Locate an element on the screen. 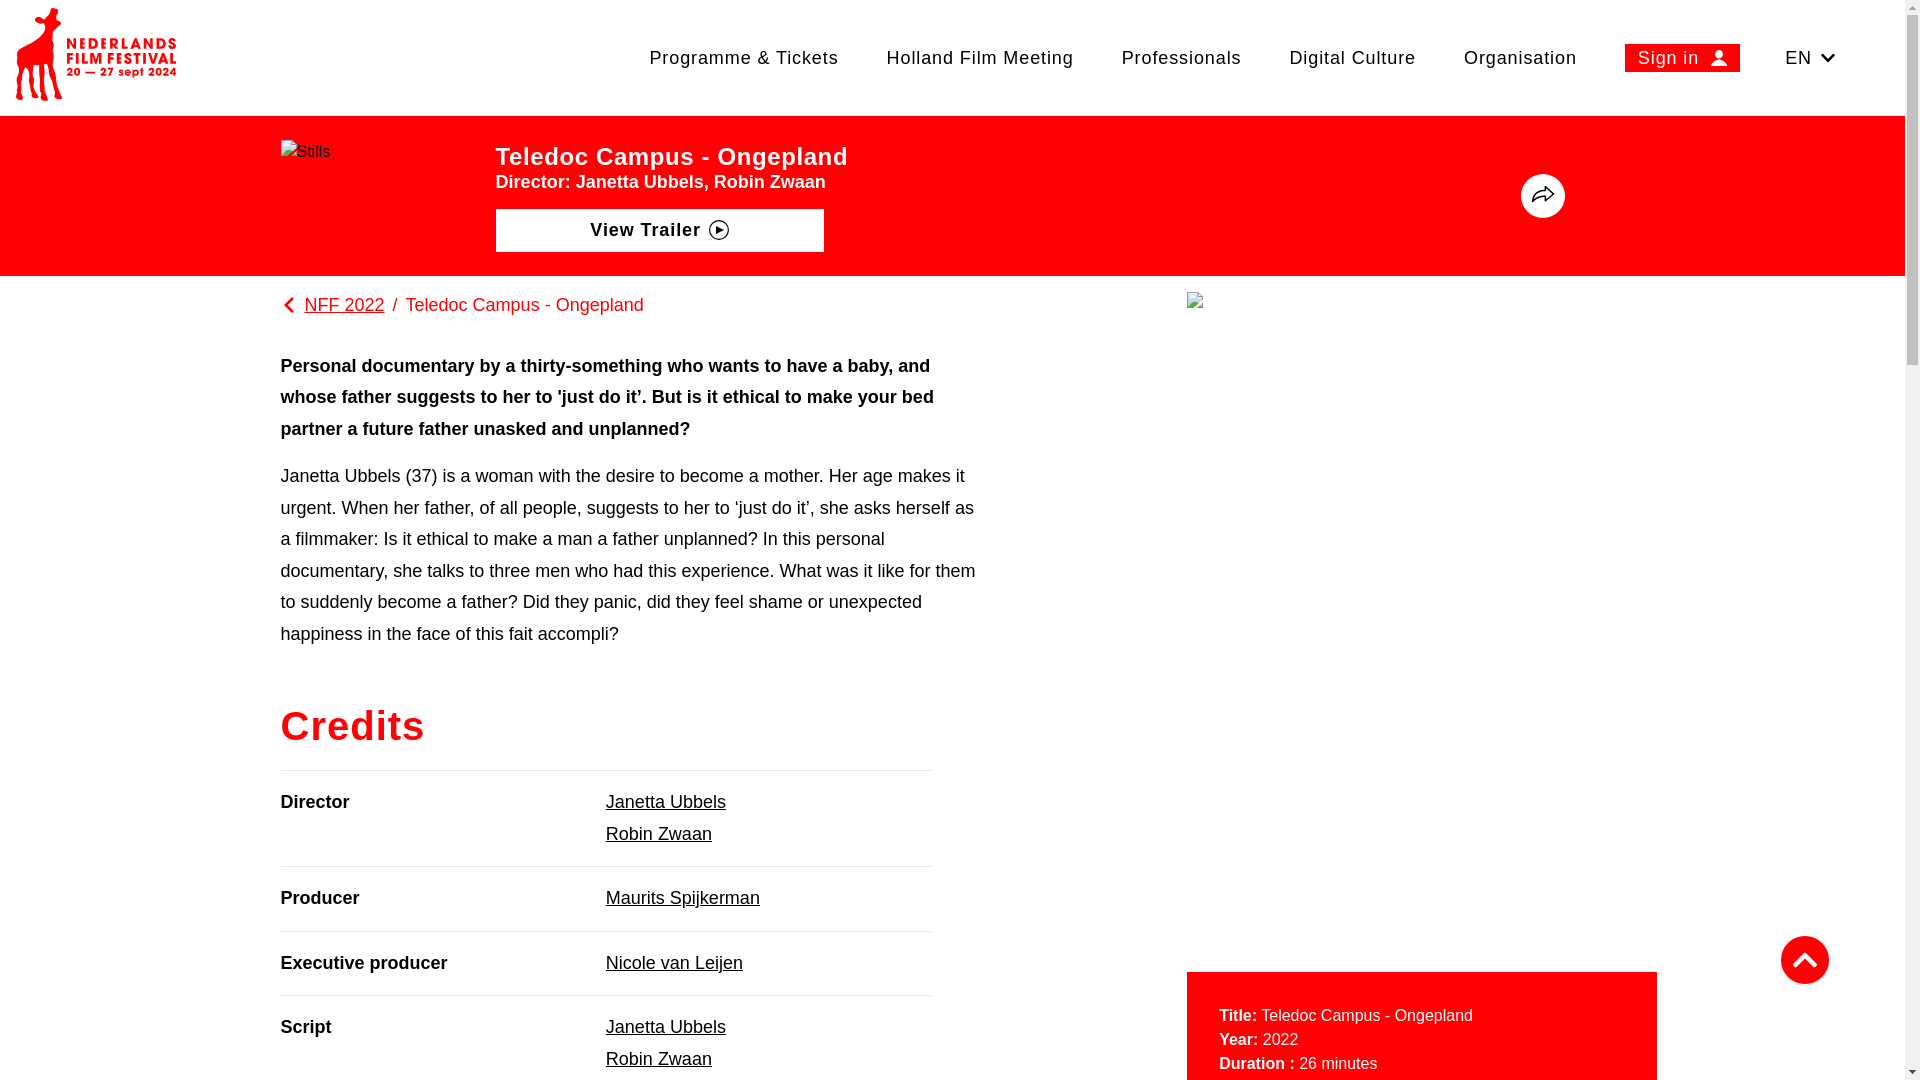 The width and height of the screenshot is (1920, 1080). Visit the homepage is located at coordinates (96, 58).